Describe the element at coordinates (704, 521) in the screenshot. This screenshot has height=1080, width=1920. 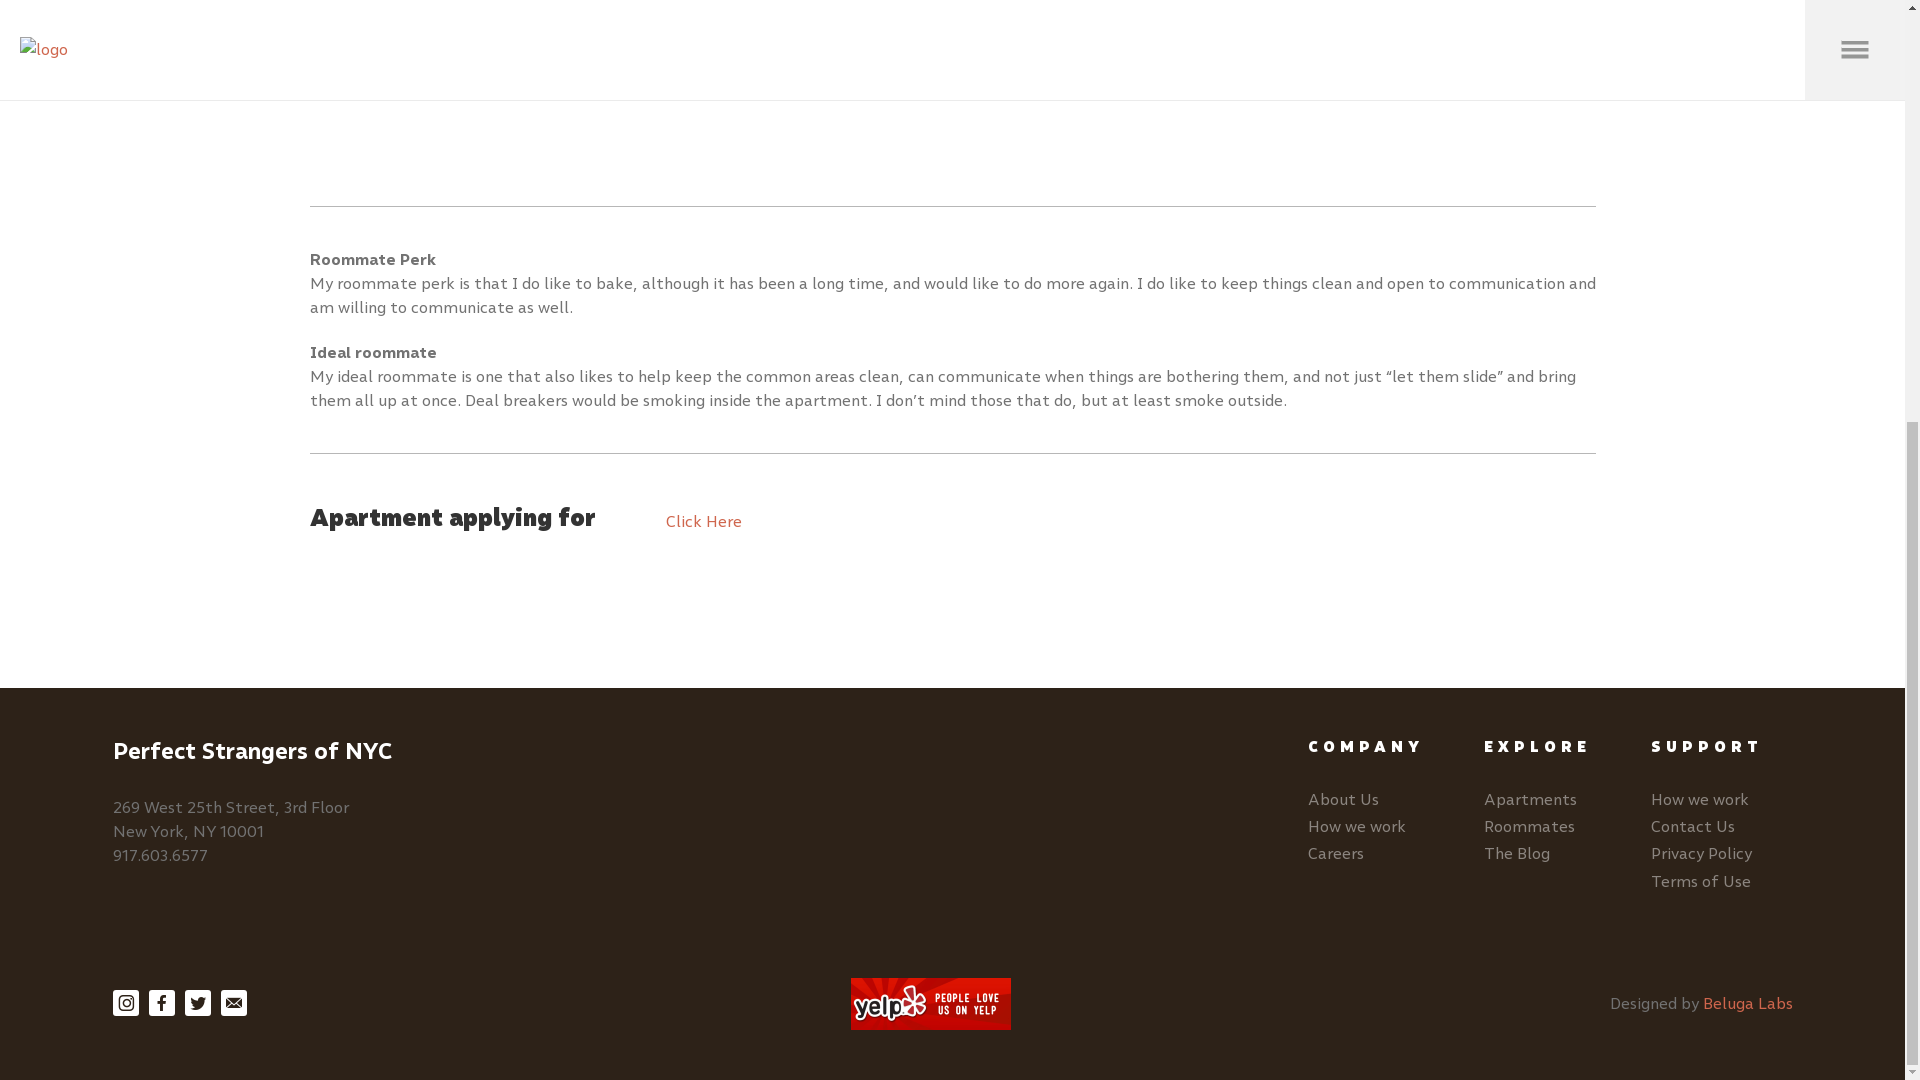
I see `Click Here` at that location.